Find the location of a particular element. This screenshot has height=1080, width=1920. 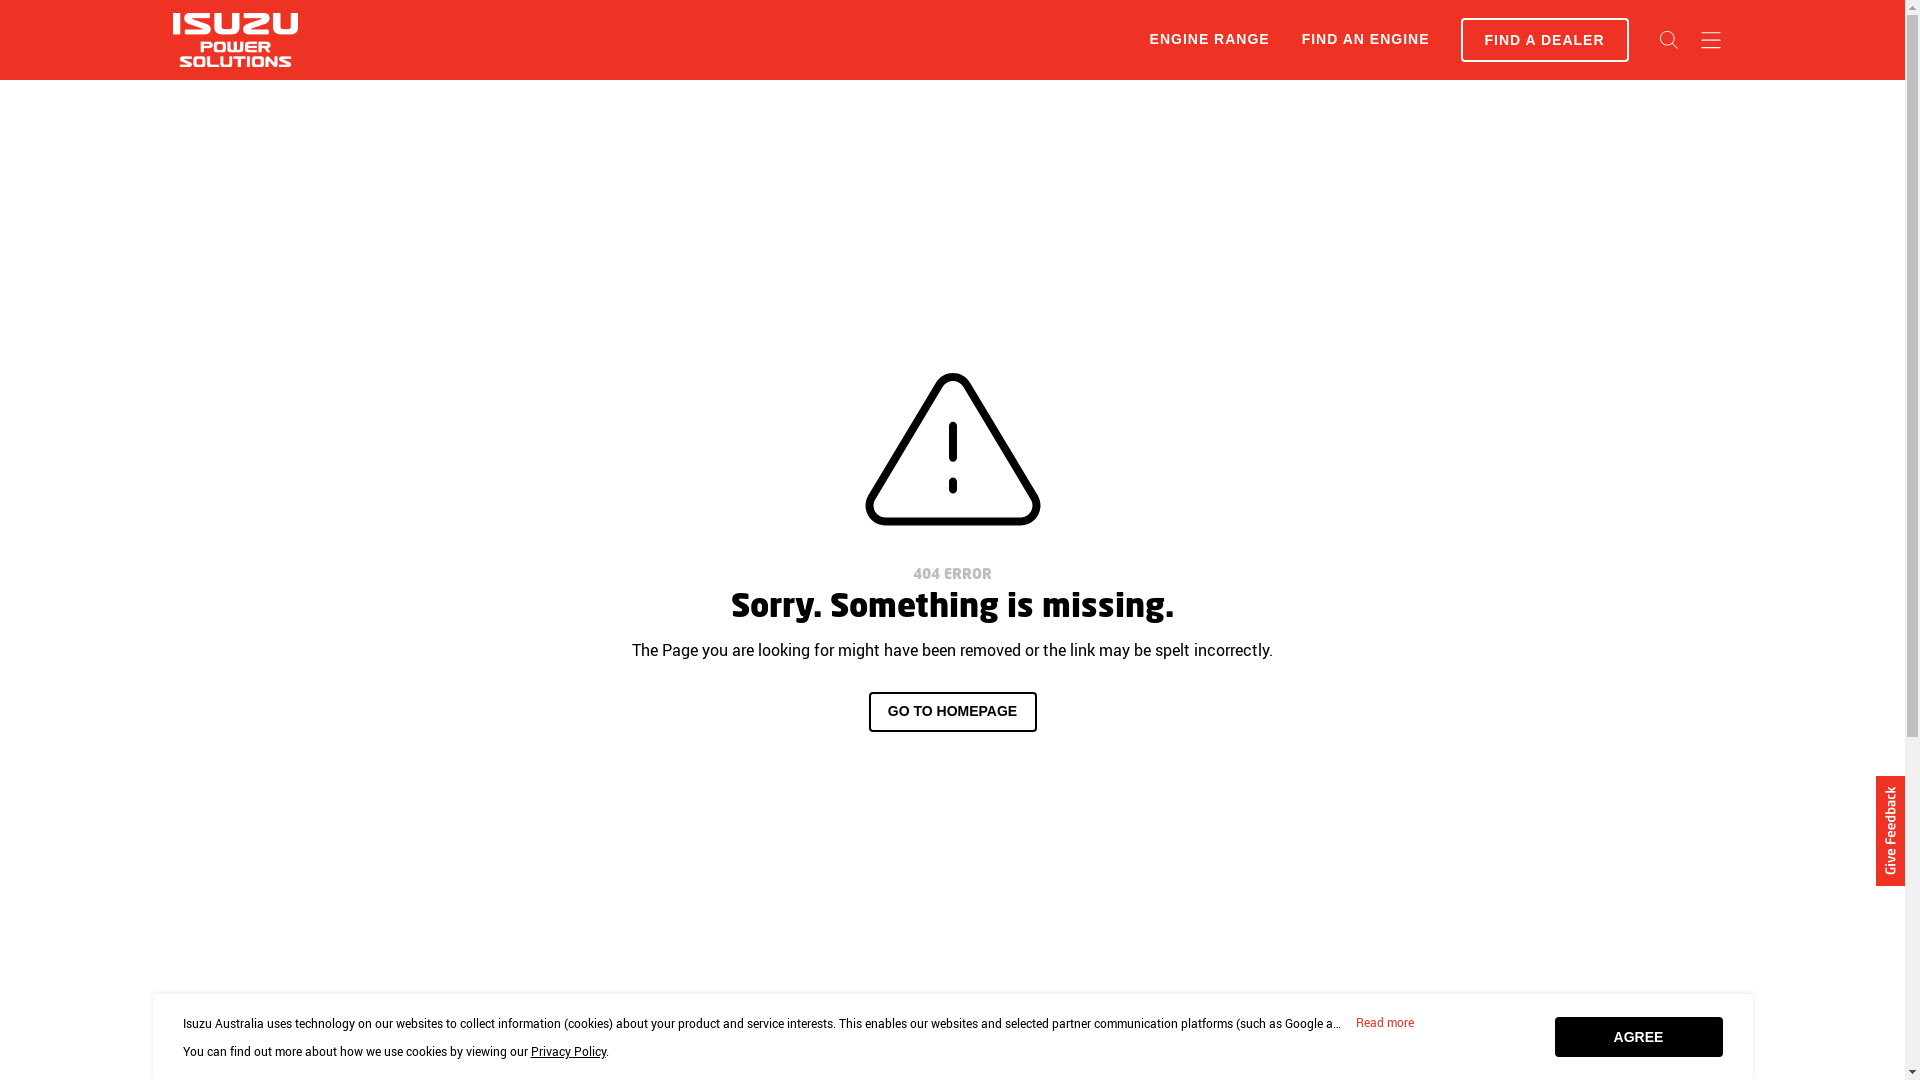

Privacy Policy is located at coordinates (568, 1051).